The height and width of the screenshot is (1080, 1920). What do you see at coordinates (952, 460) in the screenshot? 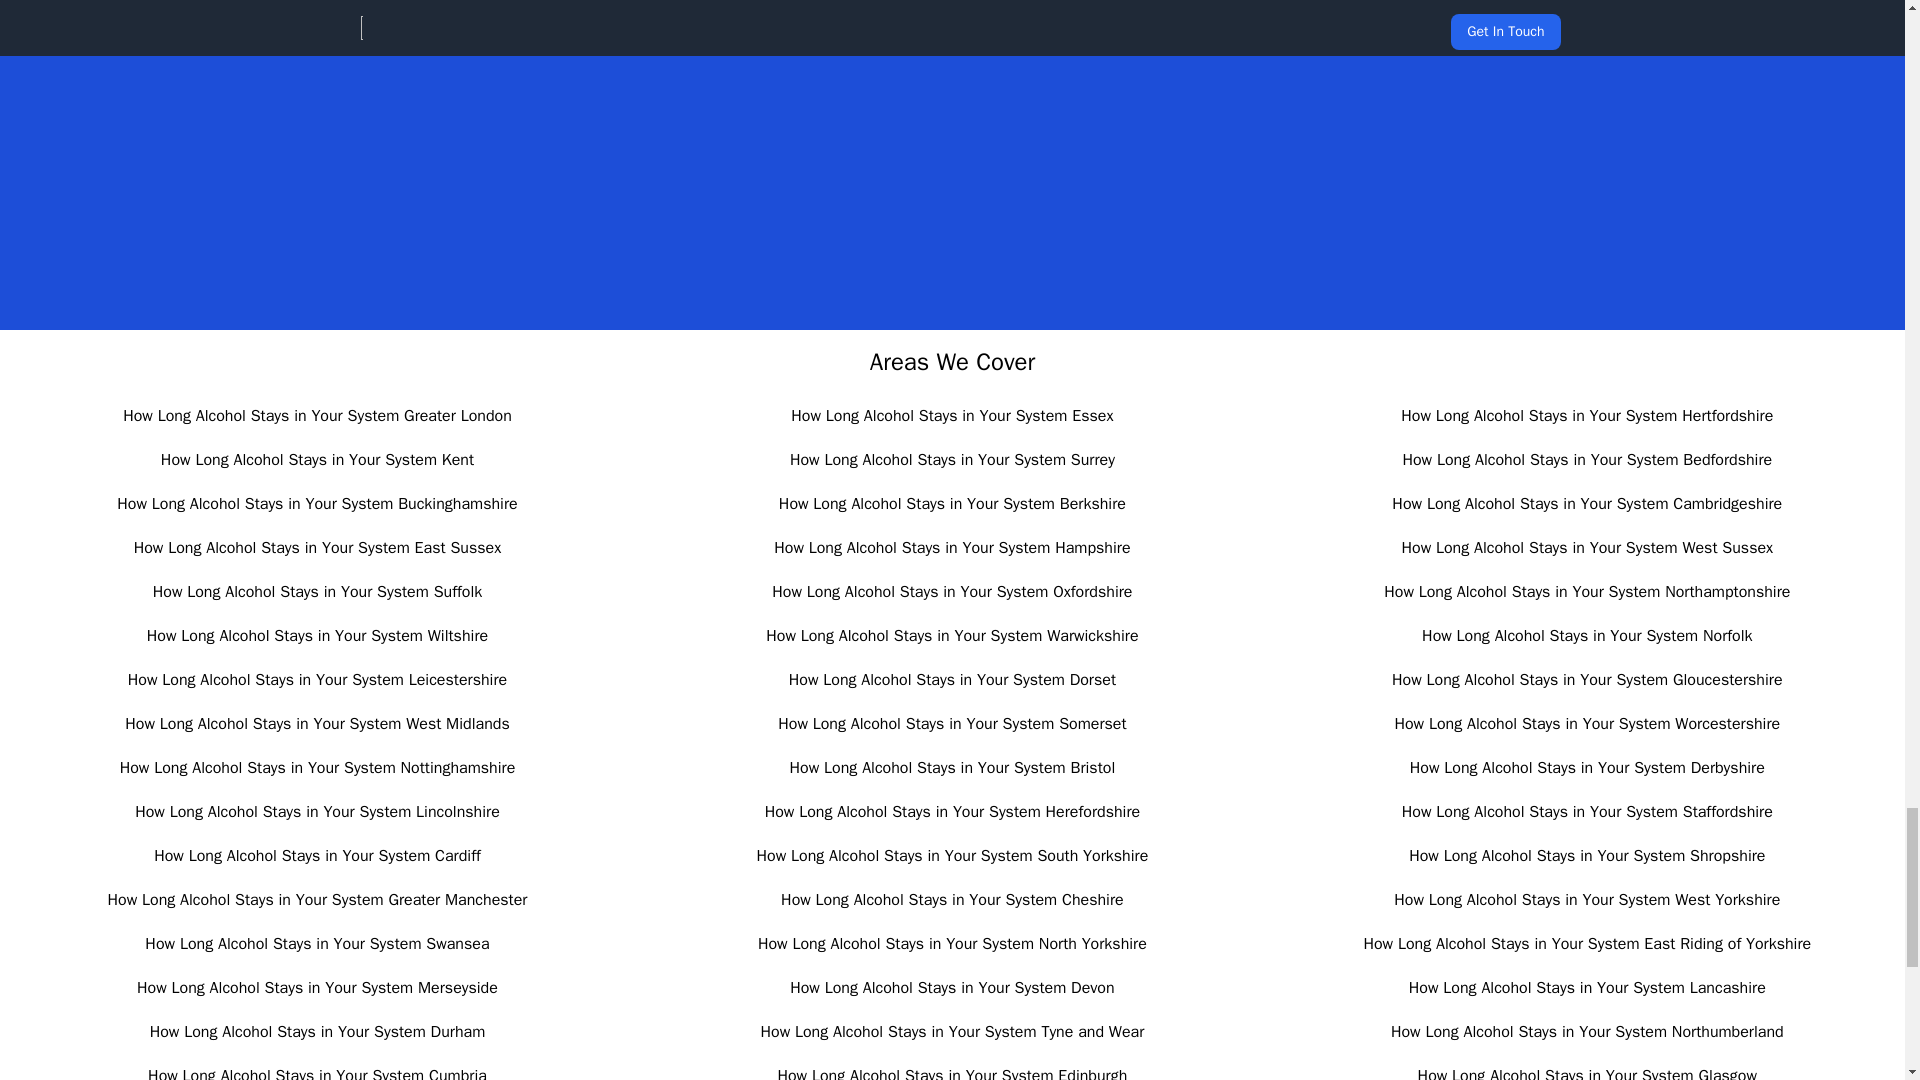
I see `How Long Alcohol Stays in Your System Surrey` at bounding box center [952, 460].